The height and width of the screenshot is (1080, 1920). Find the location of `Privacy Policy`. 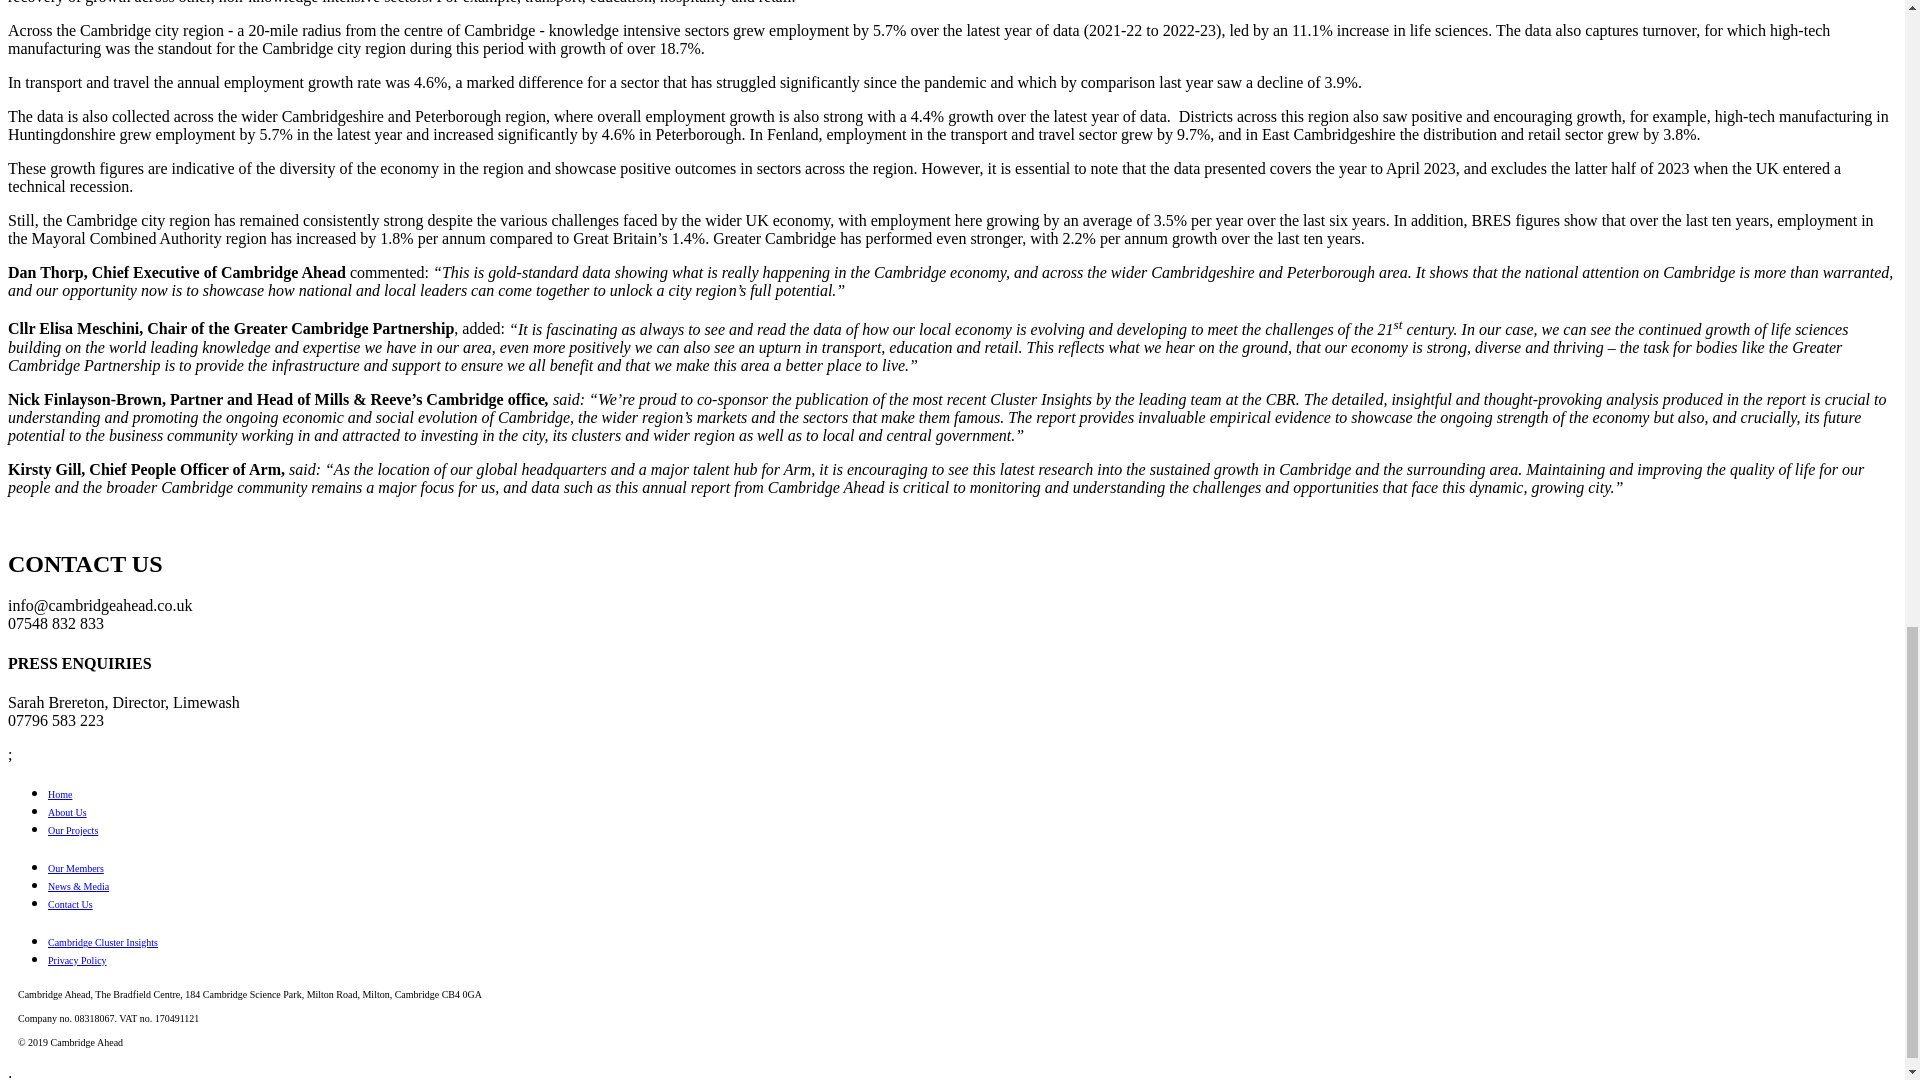

Privacy Policy is located at coordinates (78, 960).